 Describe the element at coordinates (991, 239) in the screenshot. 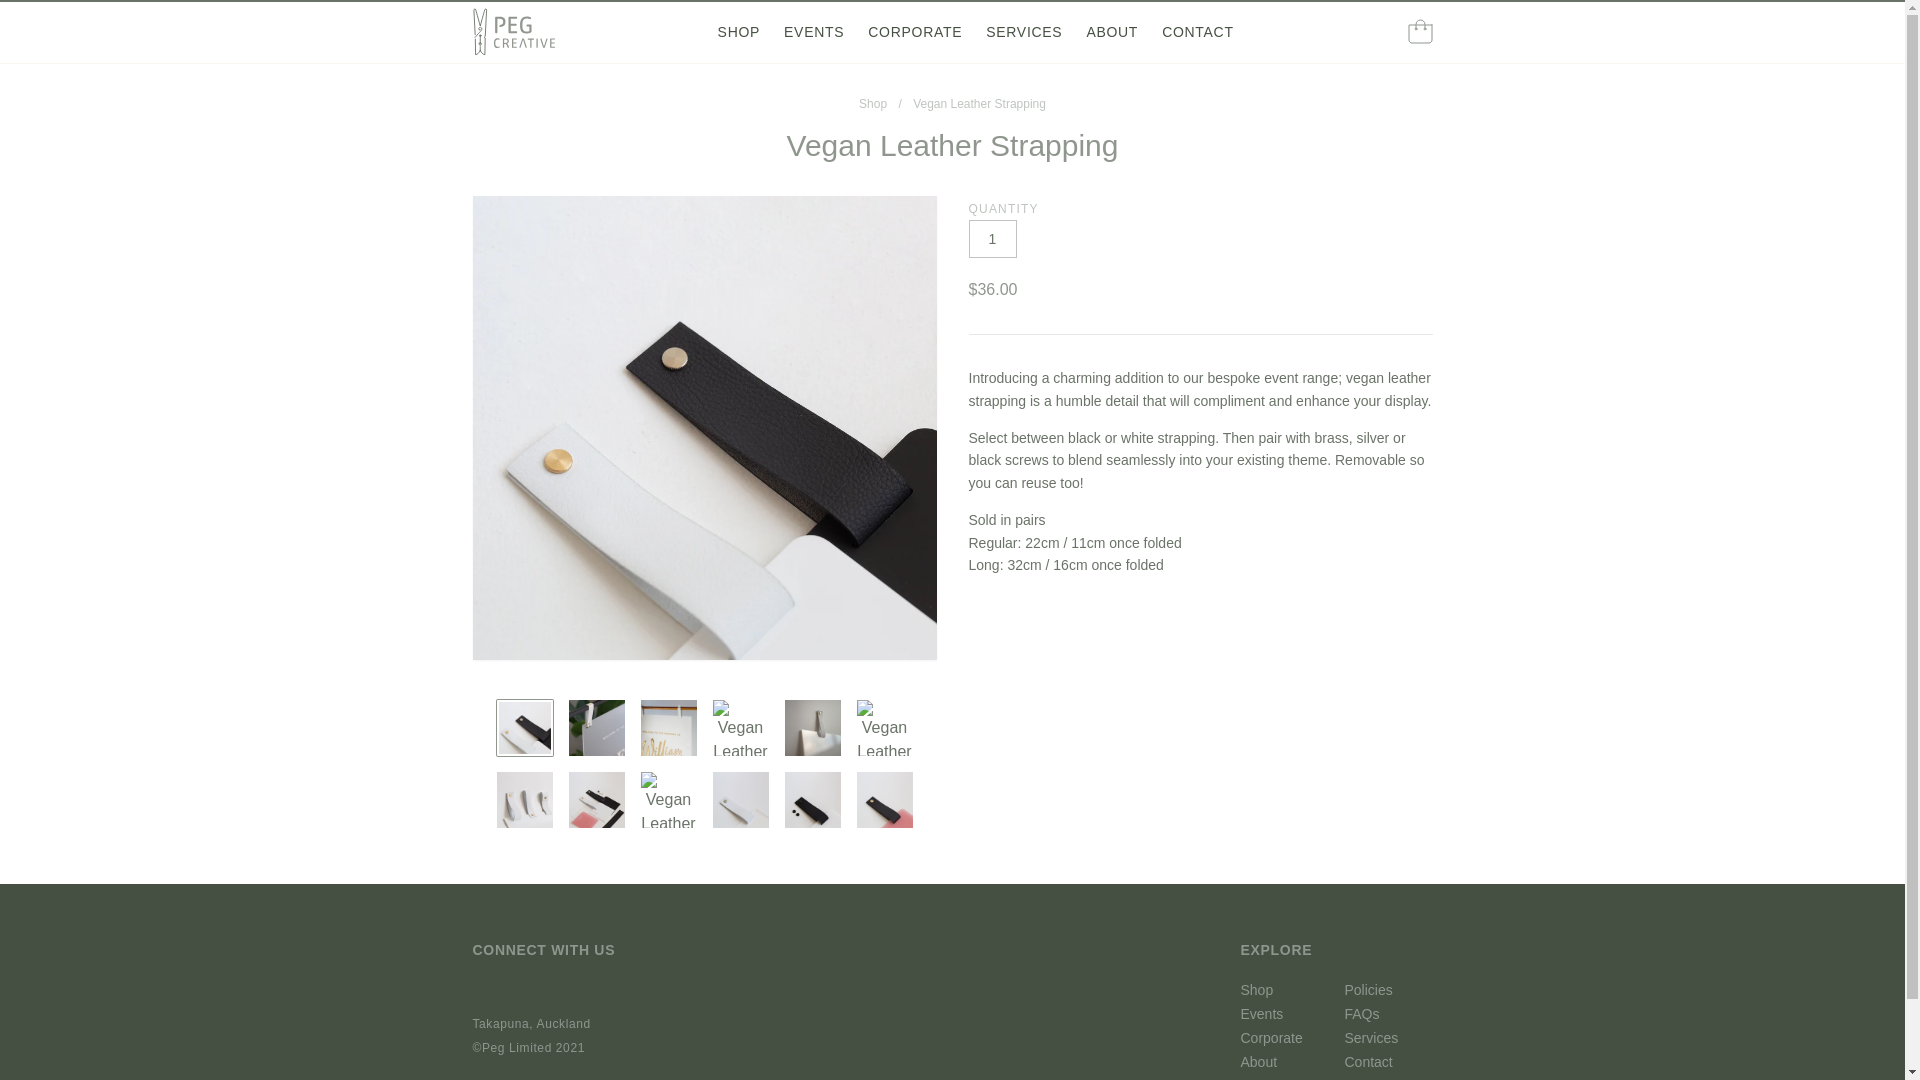

I see `1` at that location.